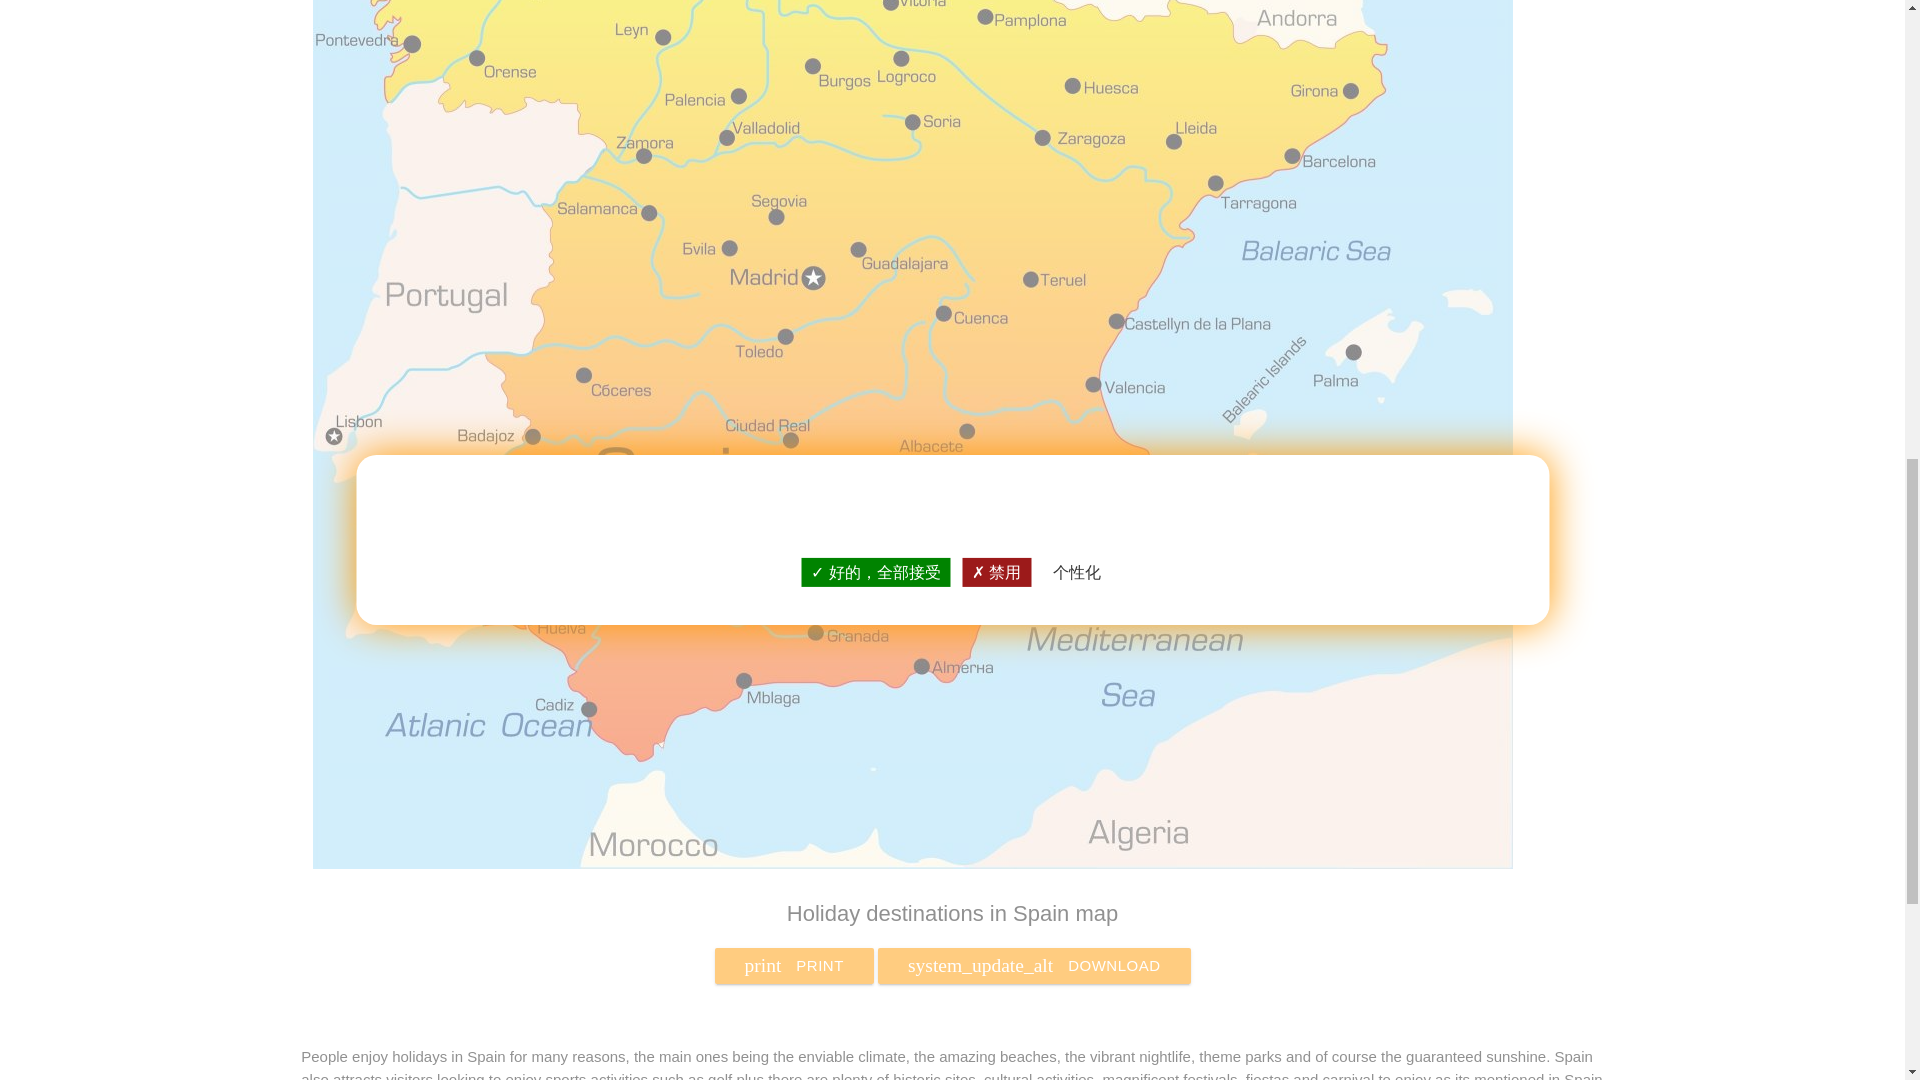 The image size is (1920, 1080). Describe the element at coordinates (794, 966) in the screenshot. I see `Spain holiday destinations map to print` at that location.